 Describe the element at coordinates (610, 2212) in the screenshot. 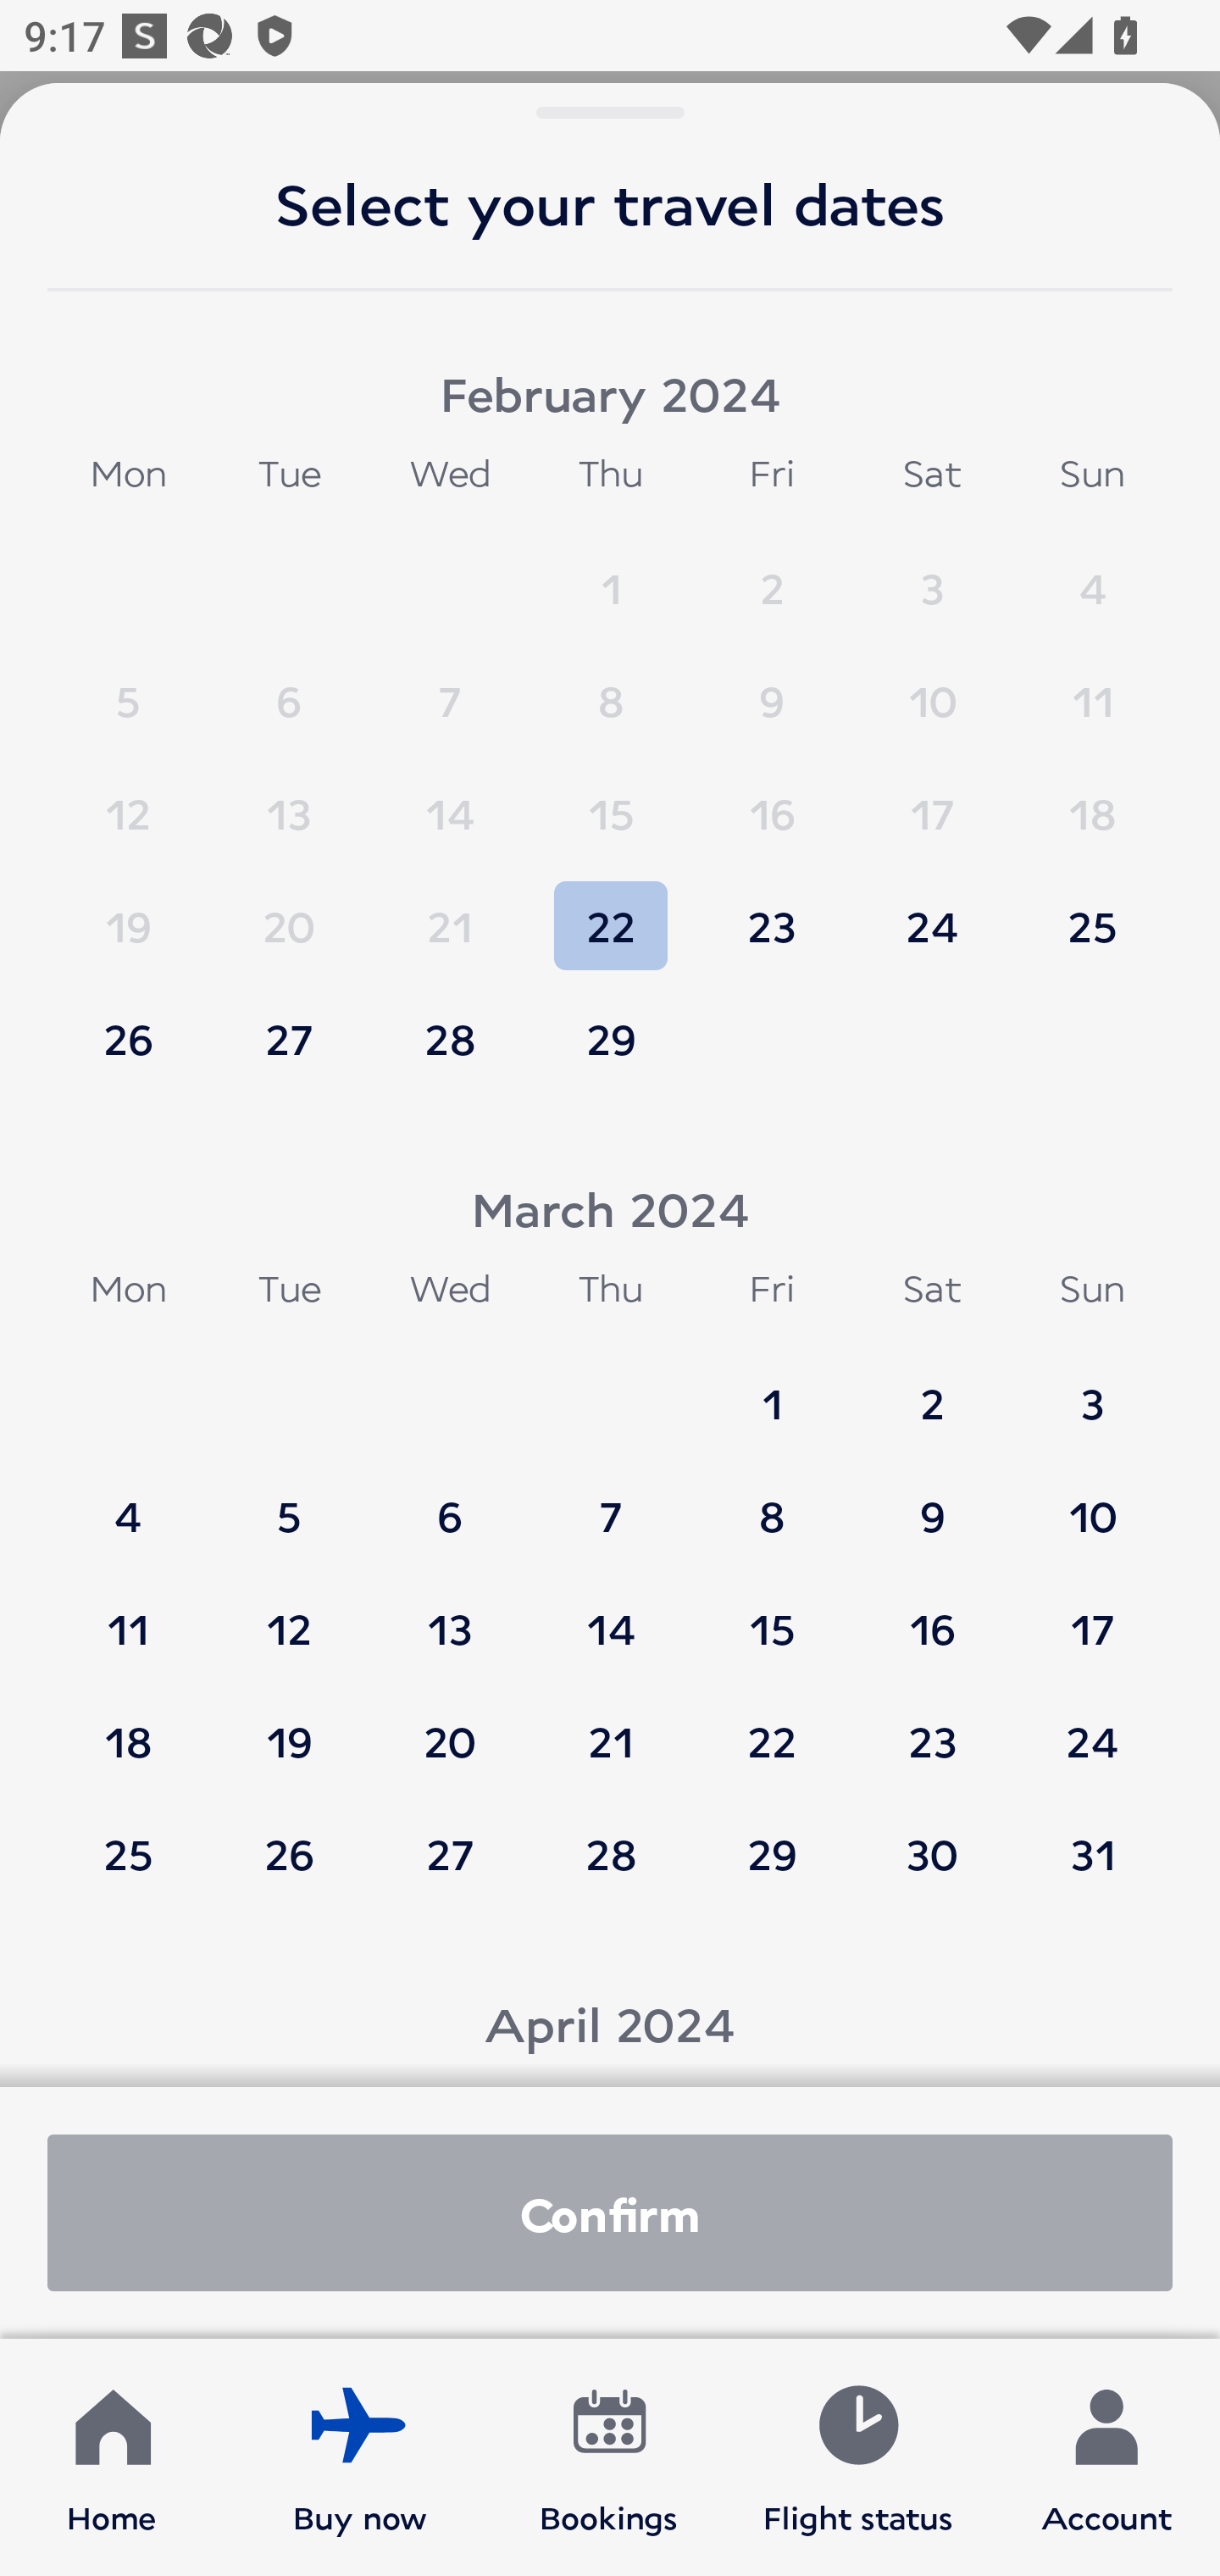

I see `Confirm` at that location.